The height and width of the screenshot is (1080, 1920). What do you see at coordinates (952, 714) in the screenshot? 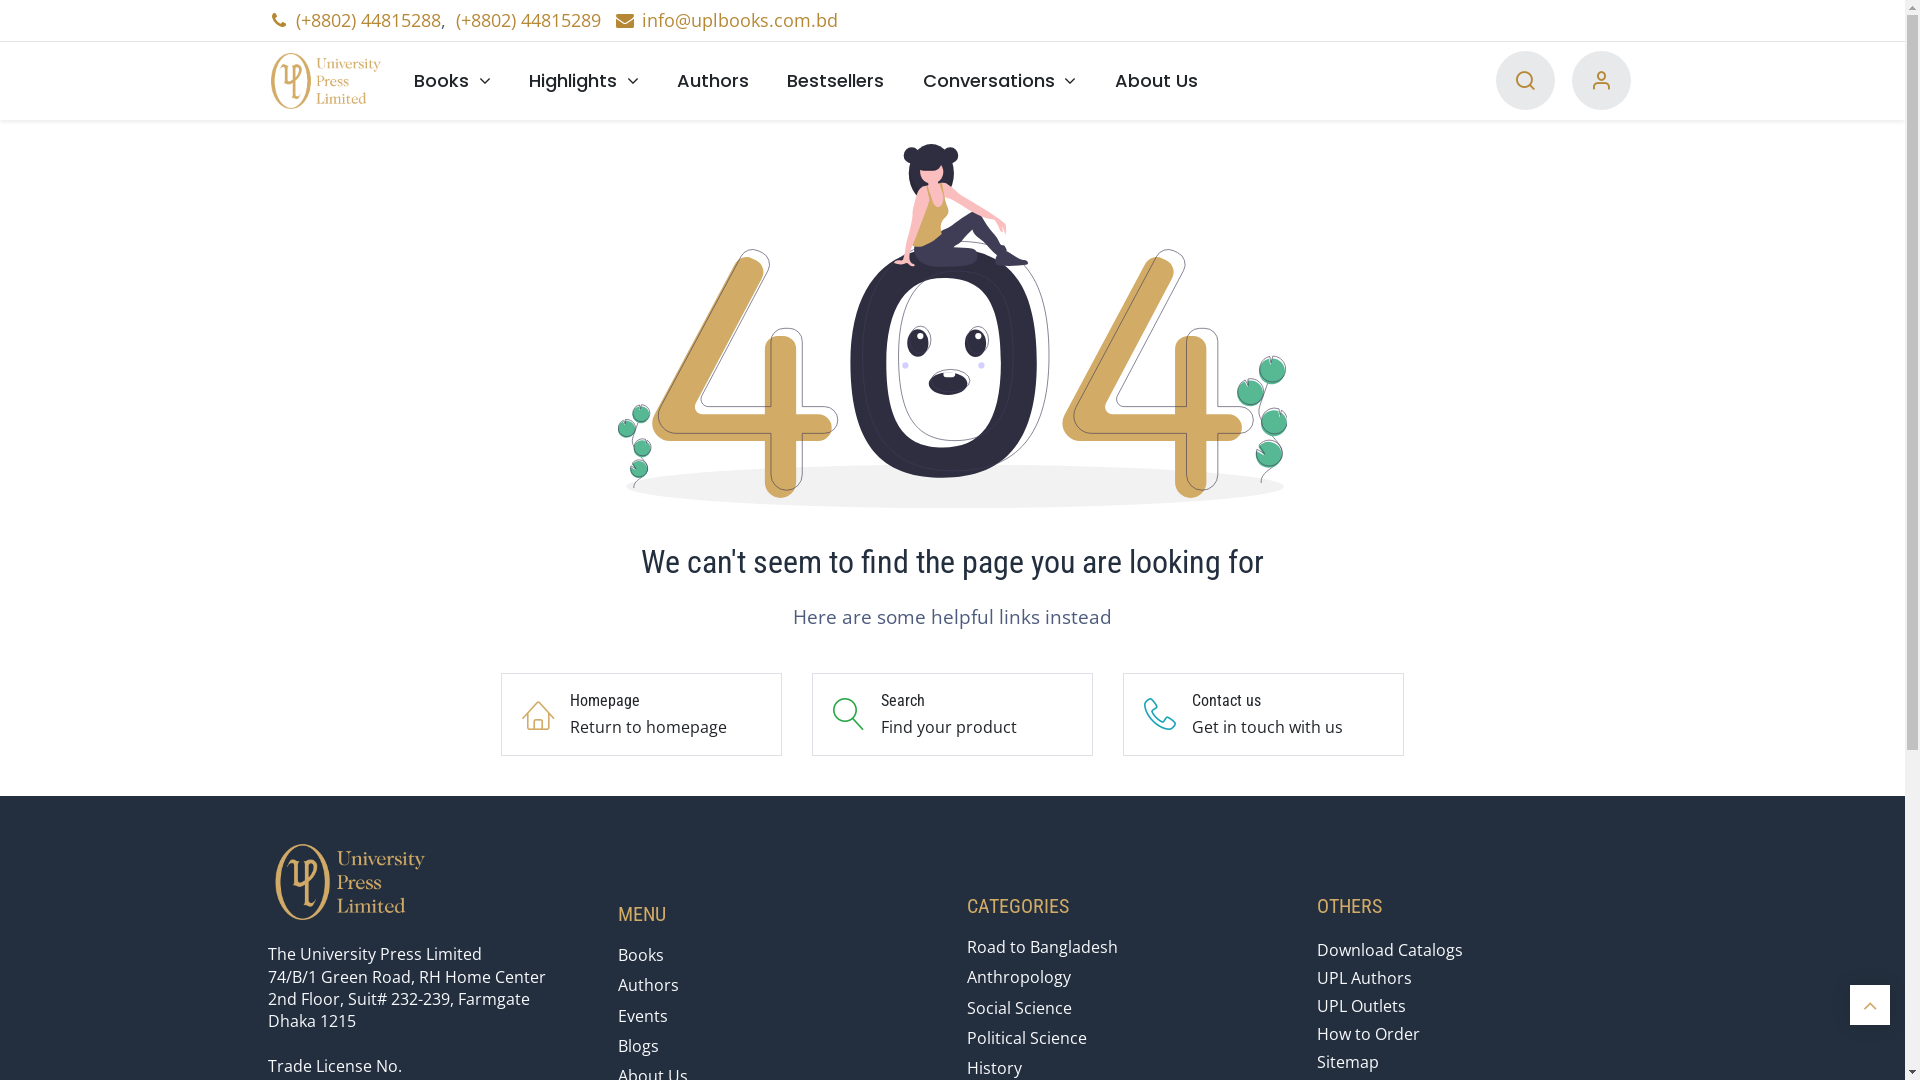
I see `Search
Find your product` at bounding box center [952, 714].